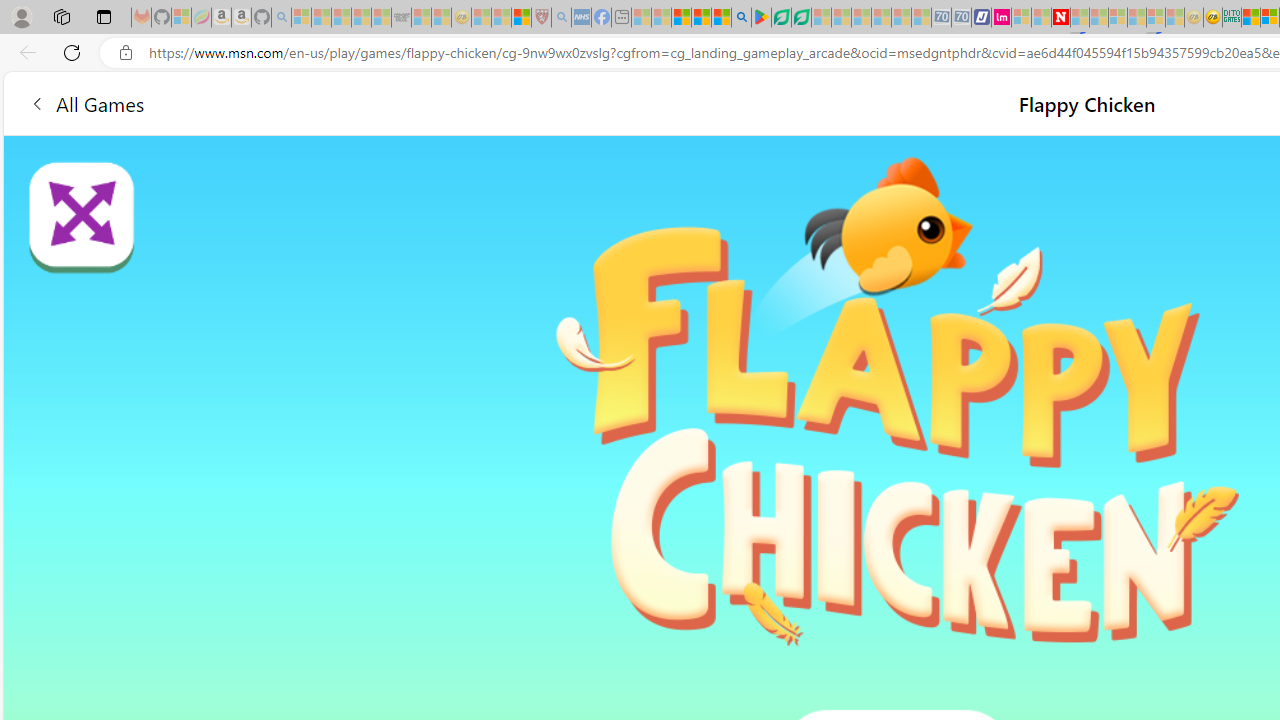  Describe the element at coordinates (1061, 18) in the screenshot. I see `Latest Politics News & Archive | Newsweek.com` at that location.